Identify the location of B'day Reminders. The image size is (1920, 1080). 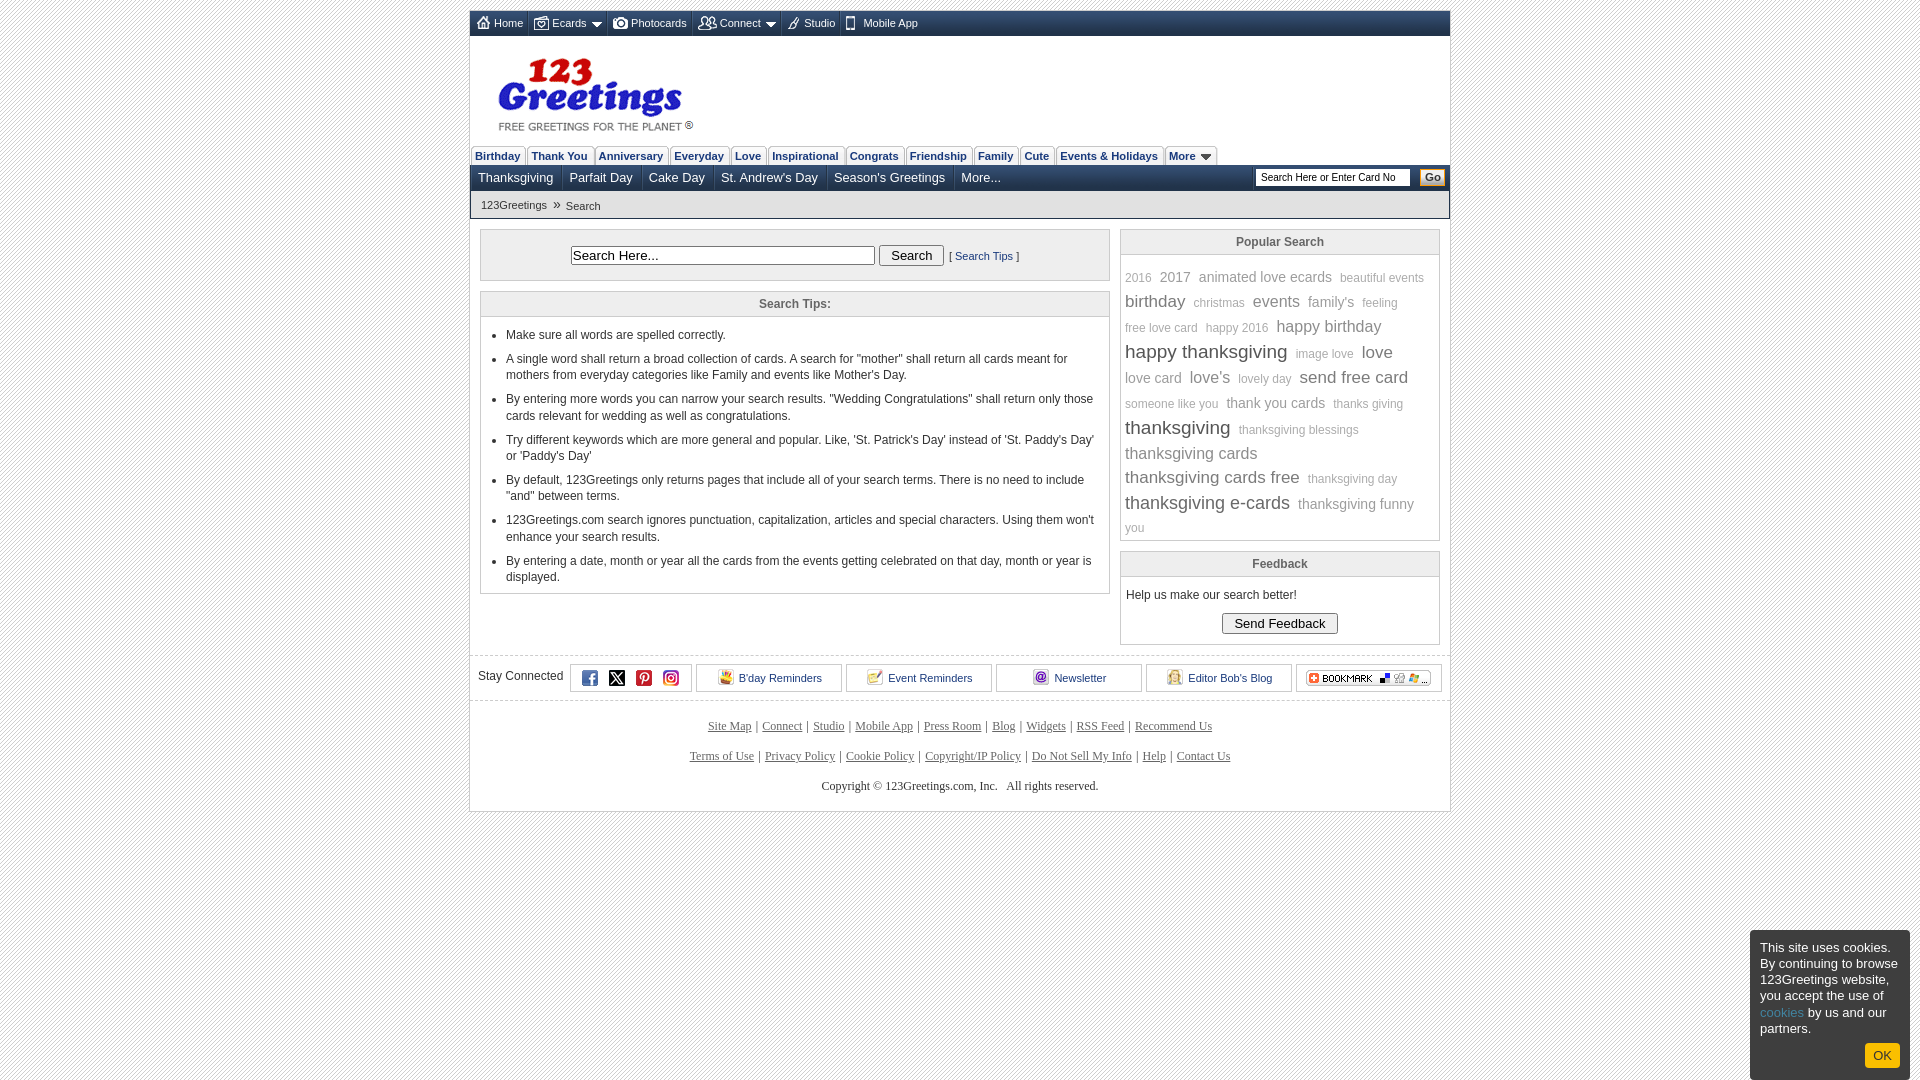
(769, 678).